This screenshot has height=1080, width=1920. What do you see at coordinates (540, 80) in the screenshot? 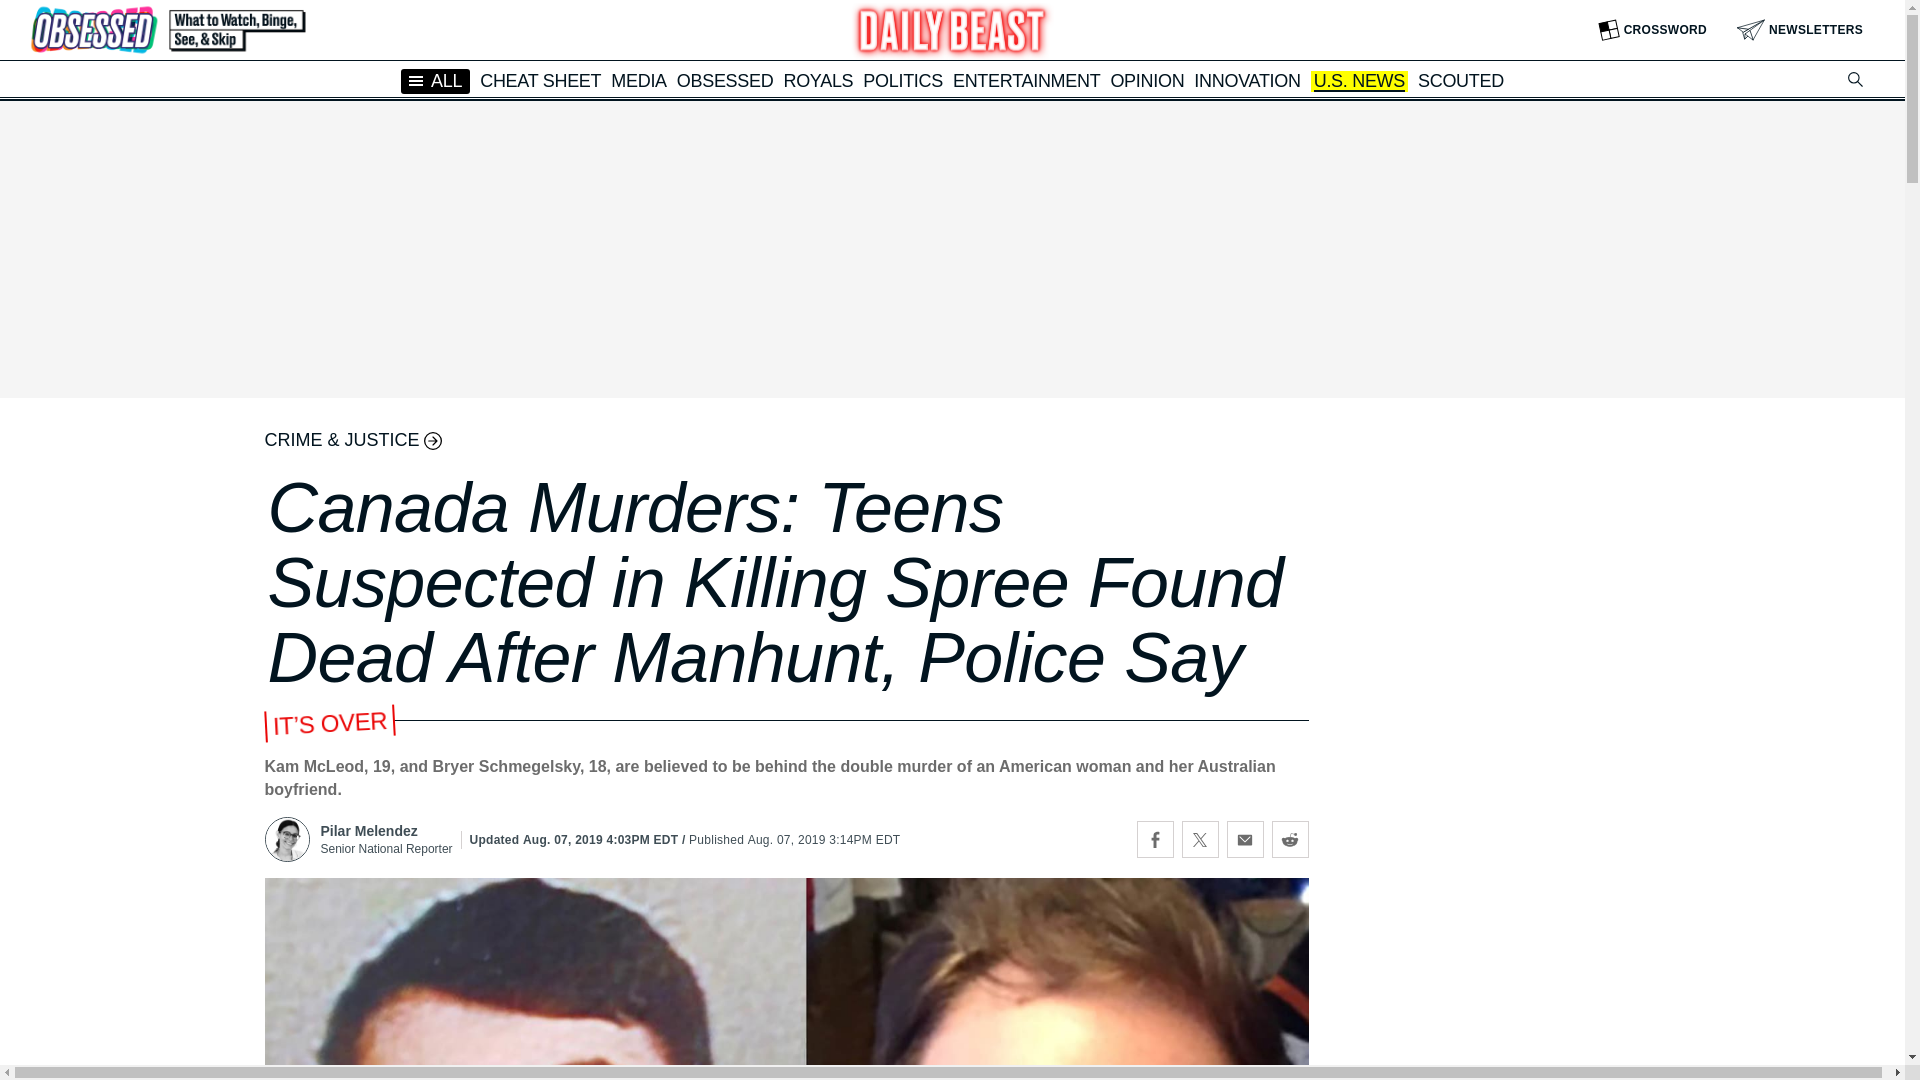
I see `CHEAT SHEET` at bounding box center [540, 80].